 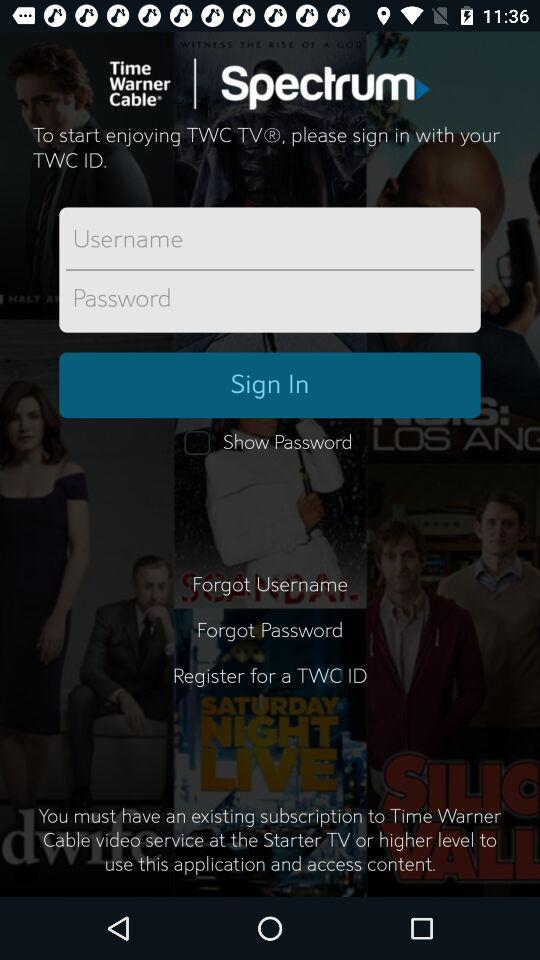 I want to click on scroll to the forgot username item, so click(x=270, y=584).